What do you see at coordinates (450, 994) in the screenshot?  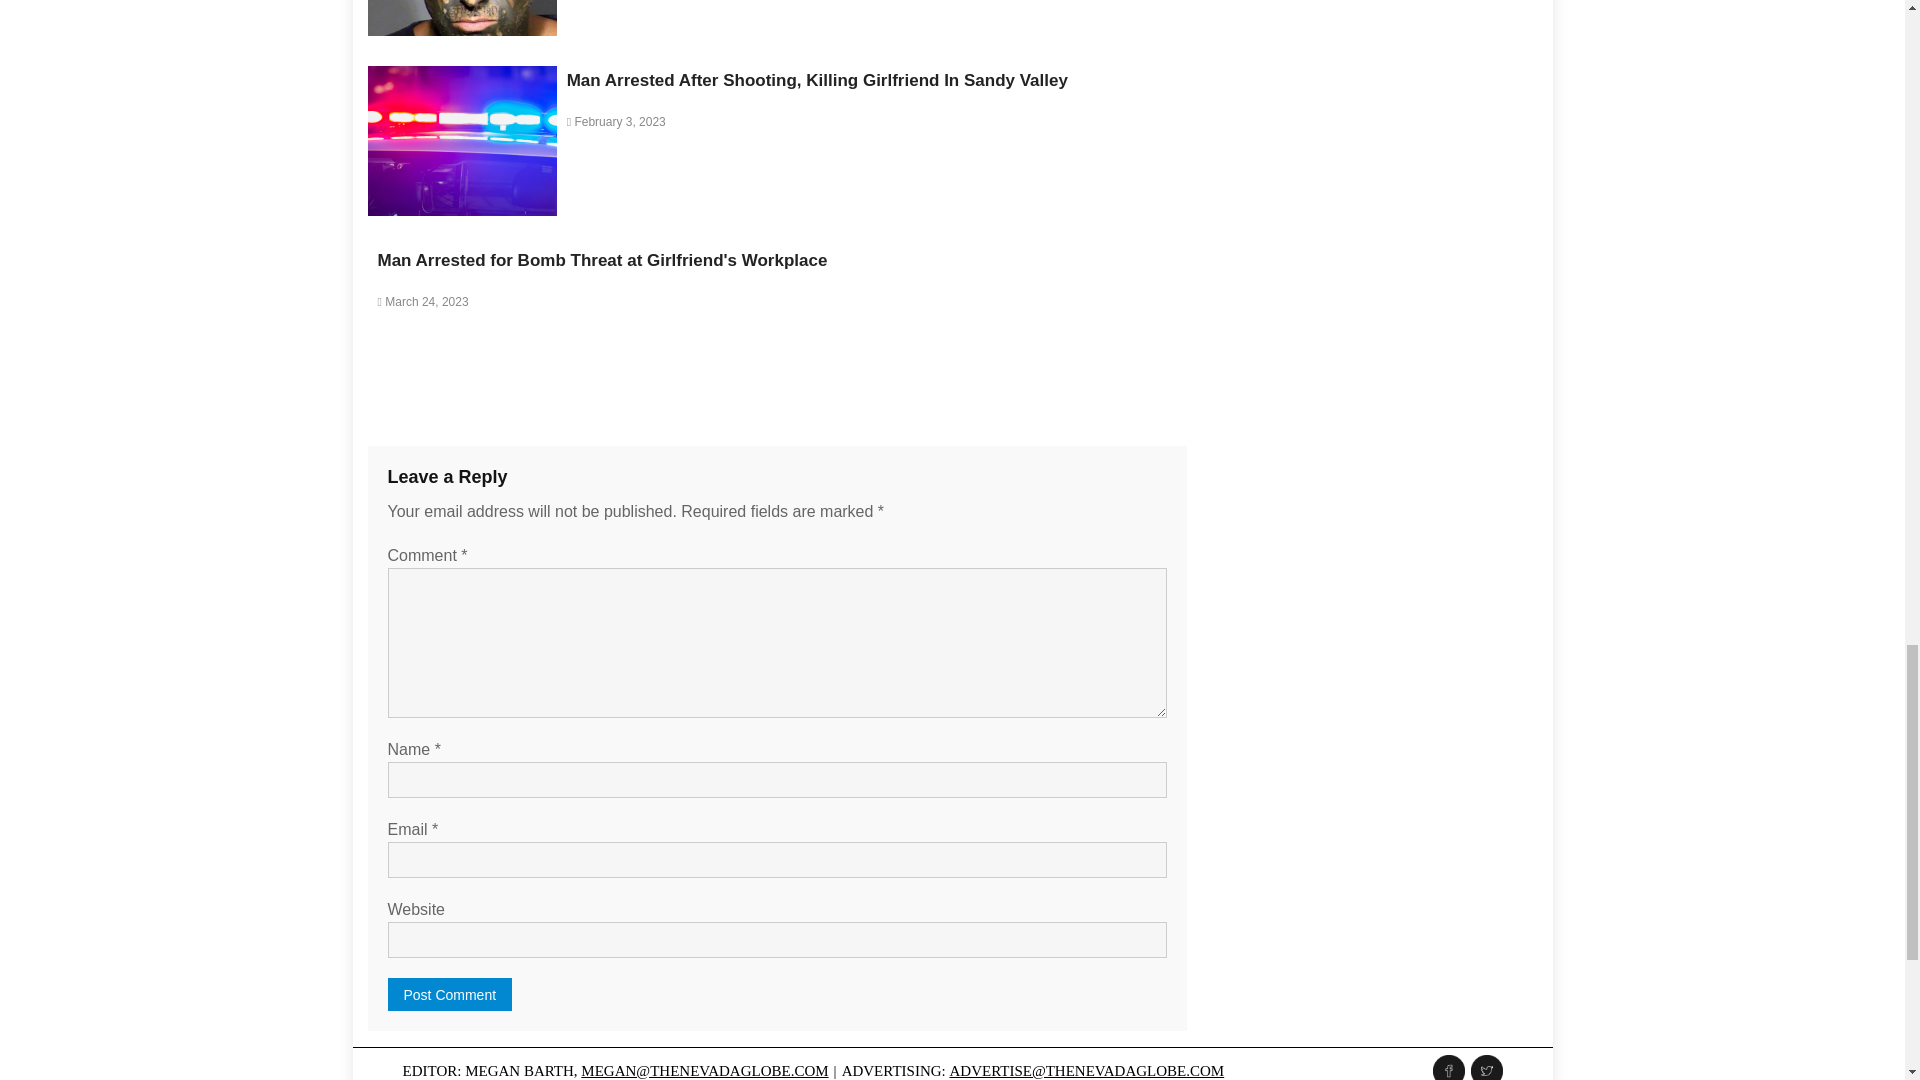 I see `Post Comment` at bounding box center [450, 994].